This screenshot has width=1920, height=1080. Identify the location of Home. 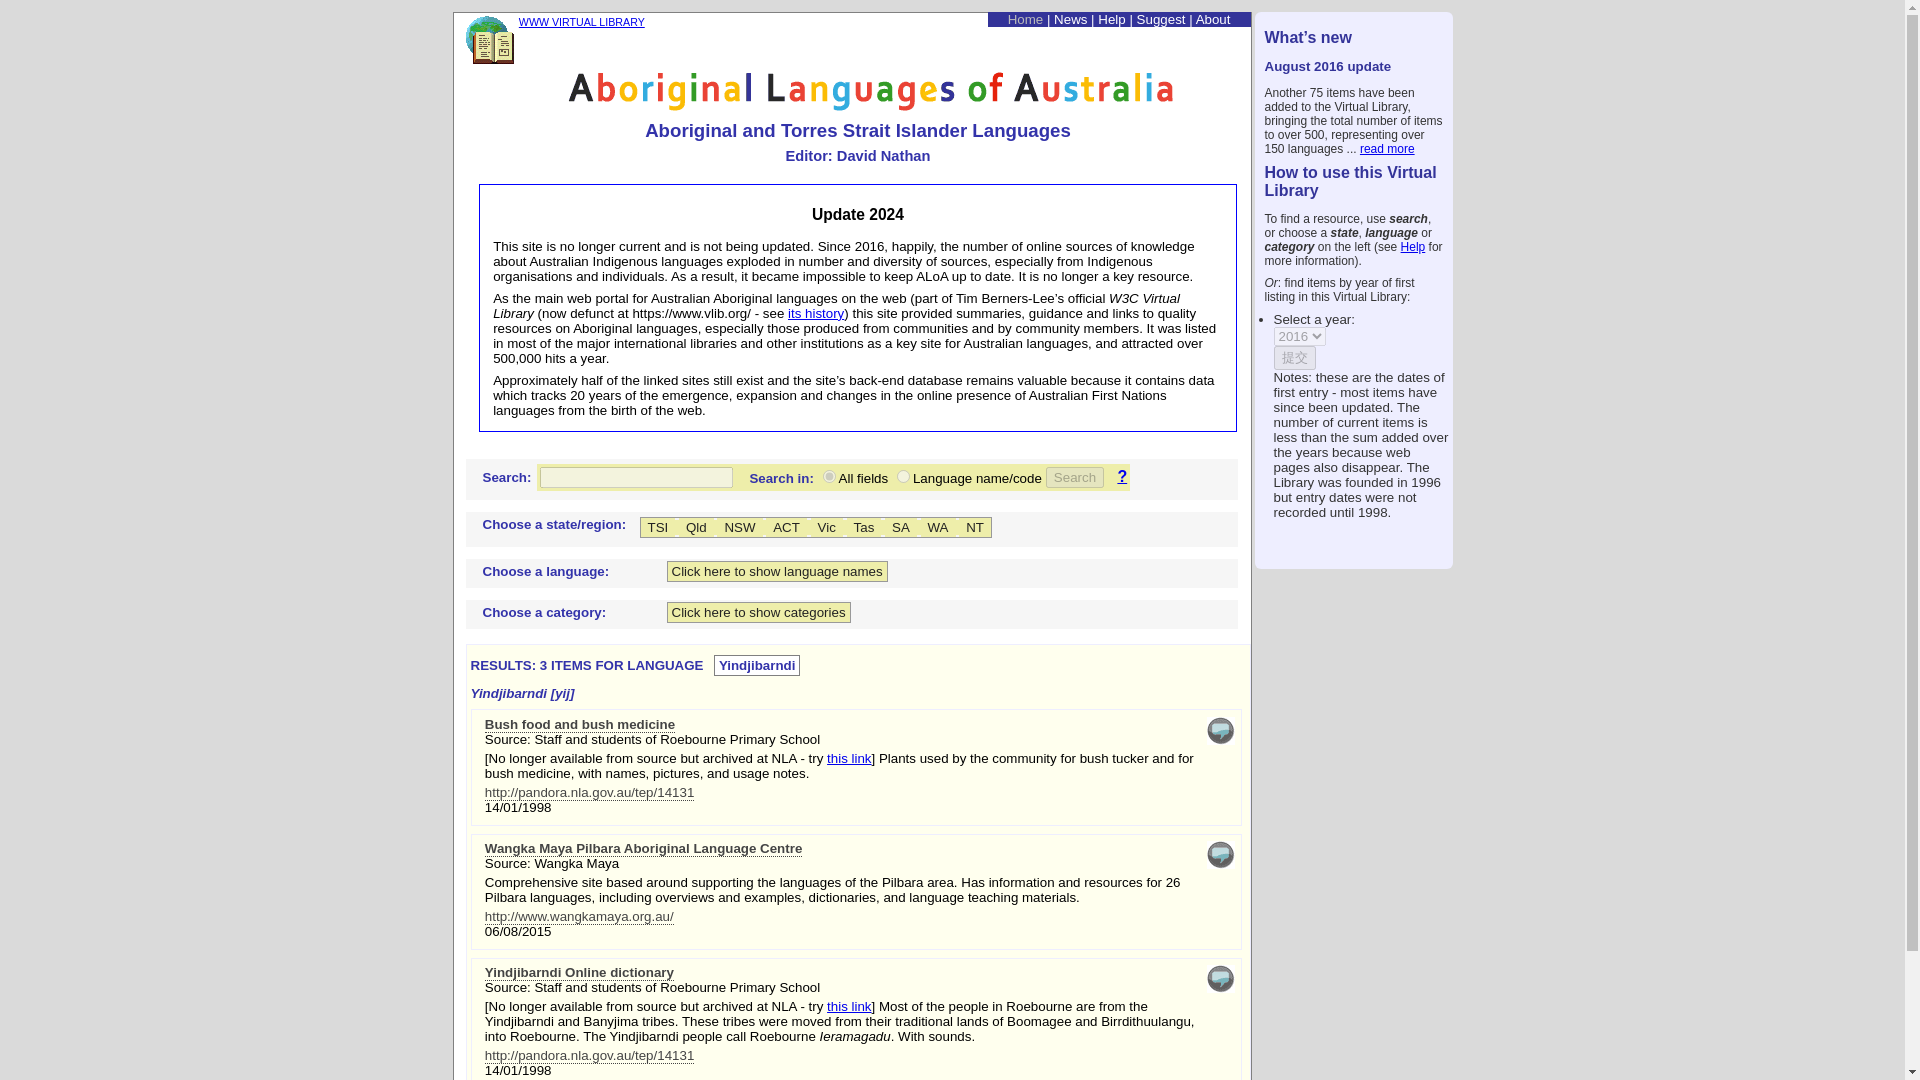
(1026, 19).